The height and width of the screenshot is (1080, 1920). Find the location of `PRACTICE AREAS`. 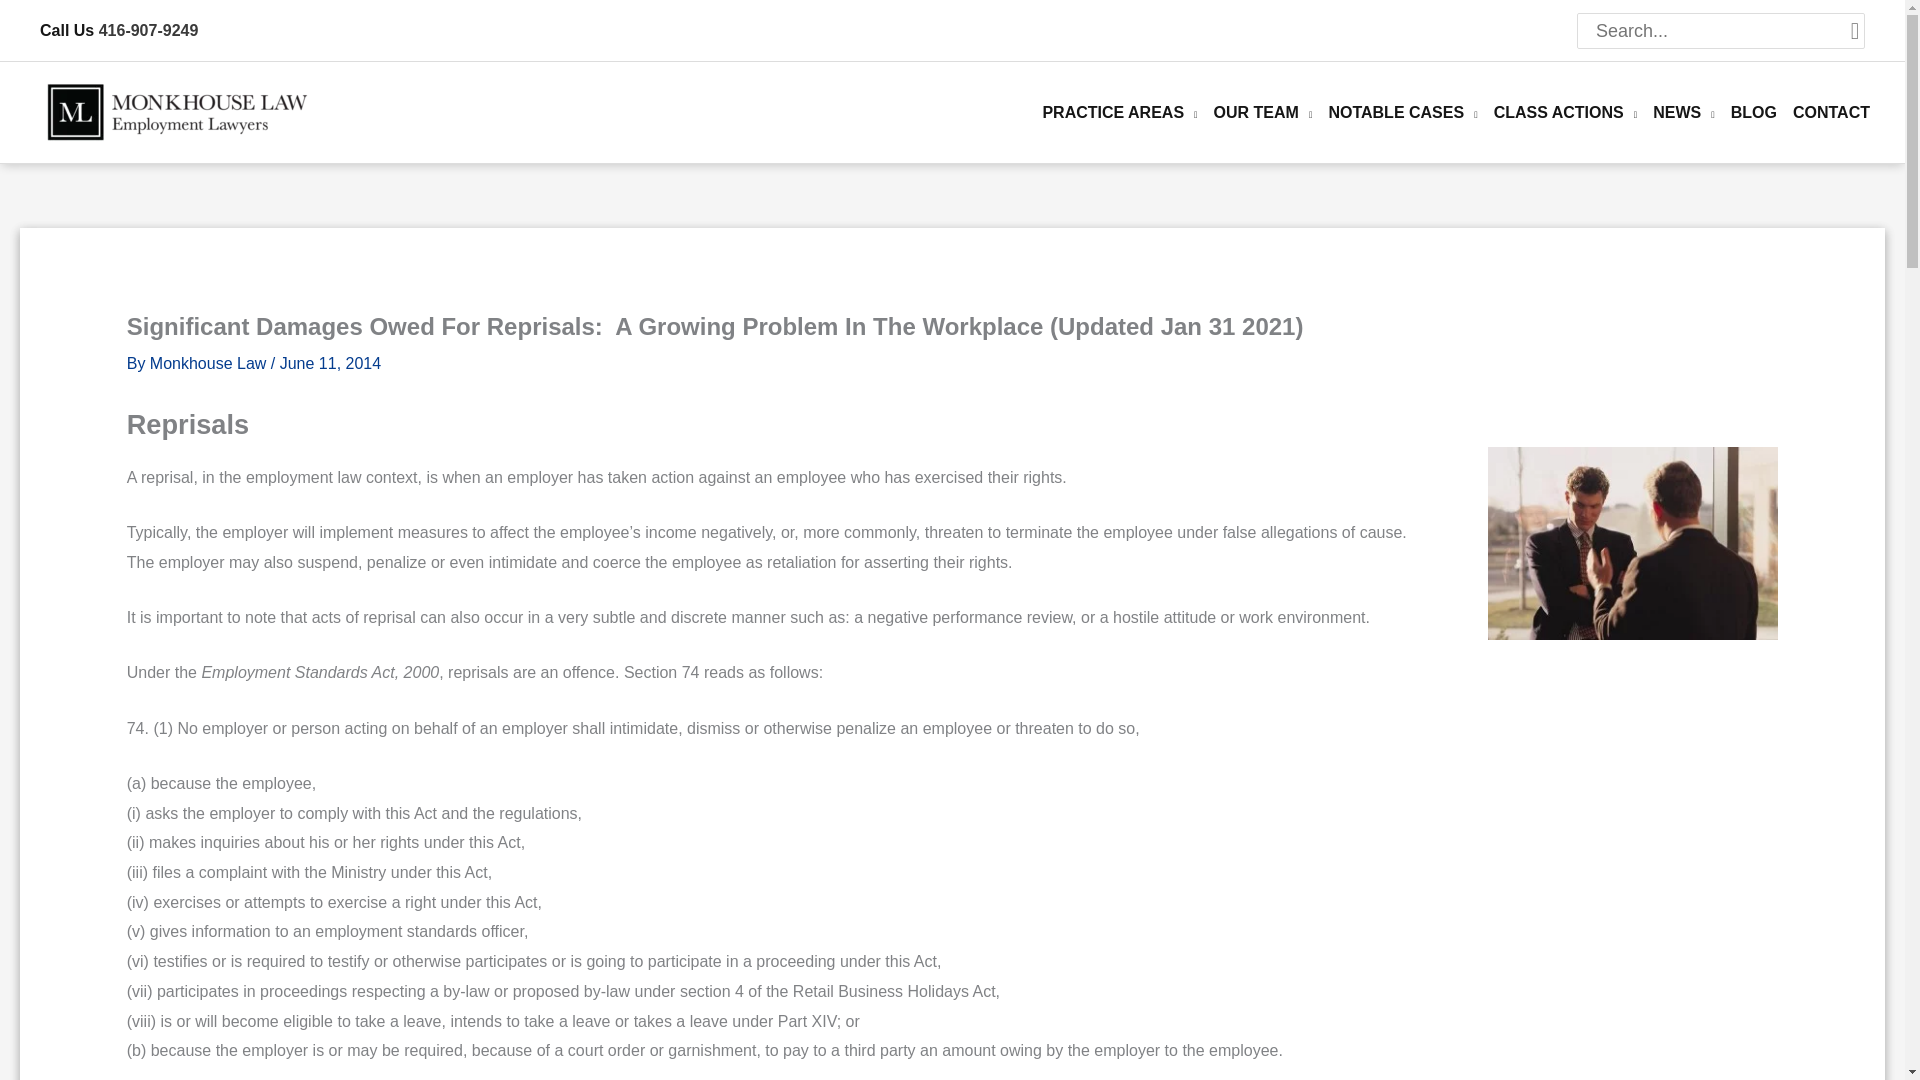

PRACTICE AREAS is located at coordinates (1110, 112).